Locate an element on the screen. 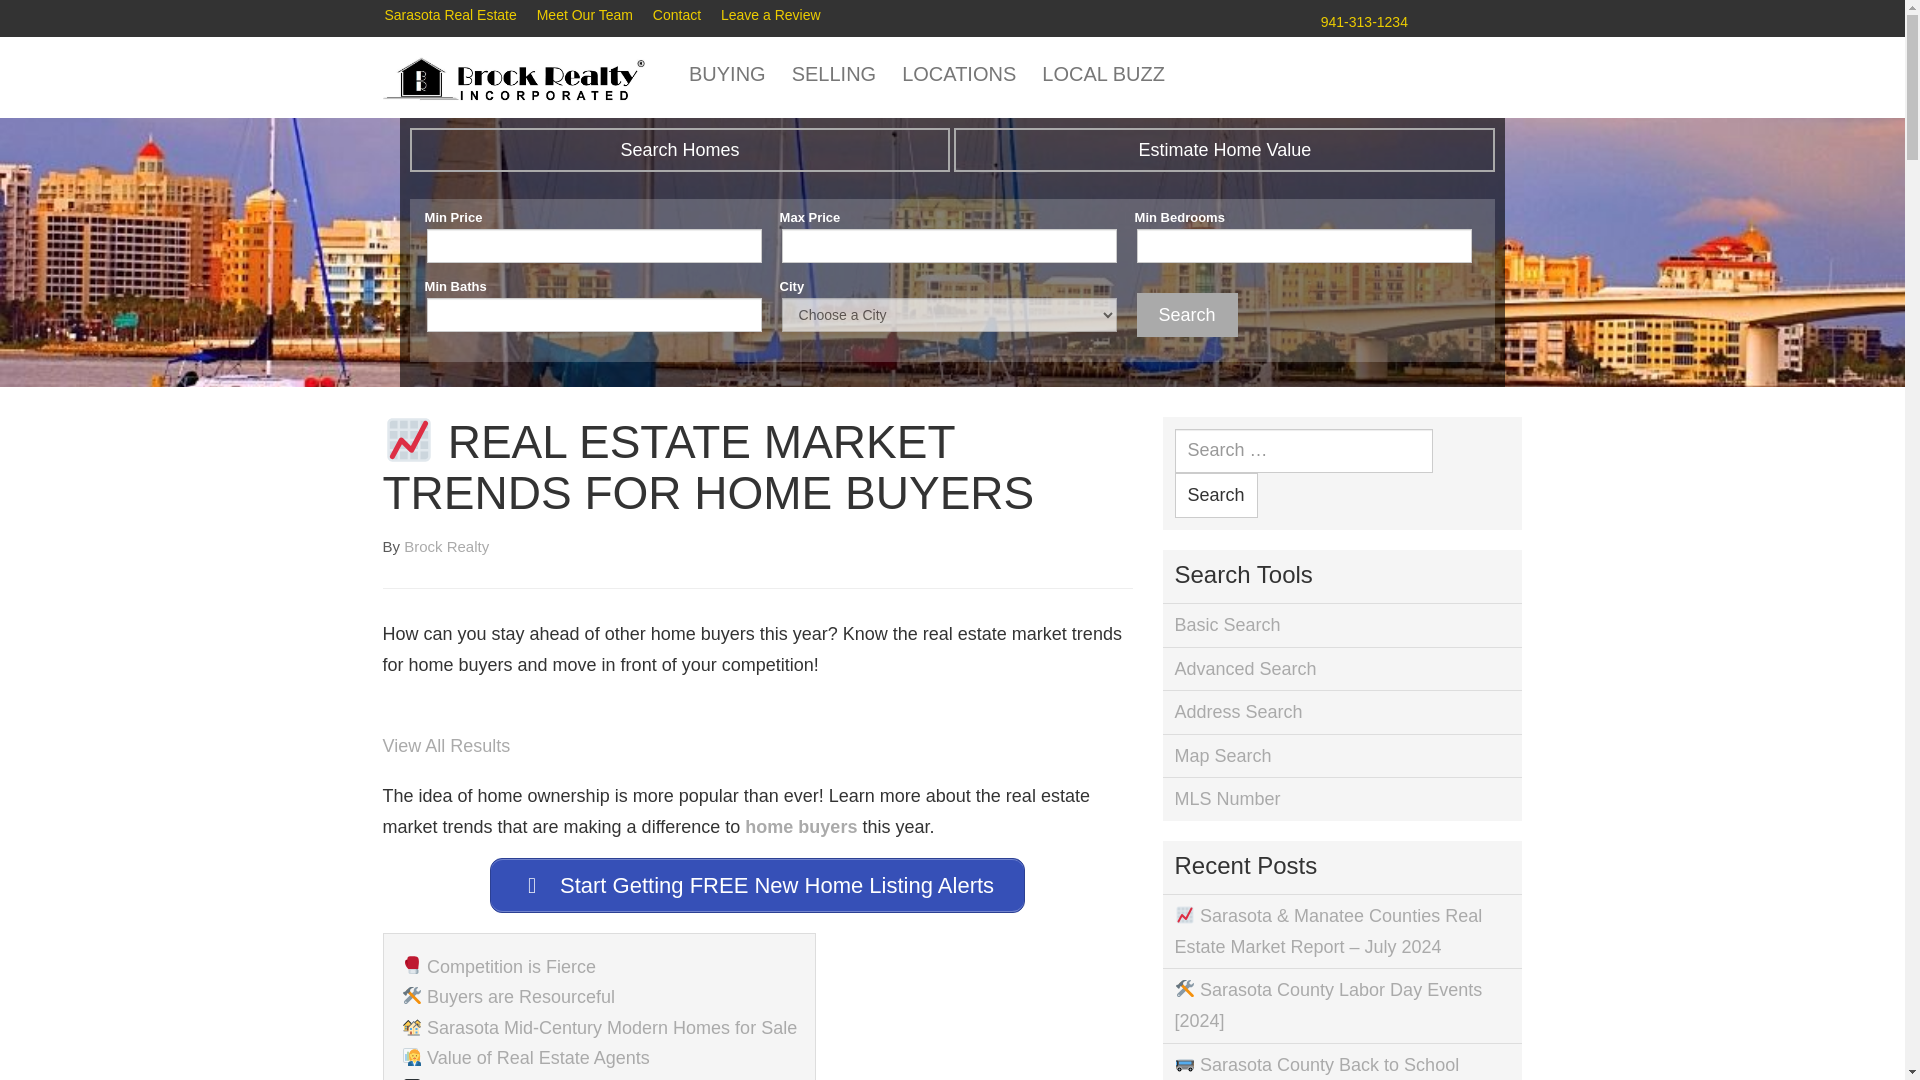 This screenshot has height=1080, width=1920. SELLING is located at coordinates (832, 74).